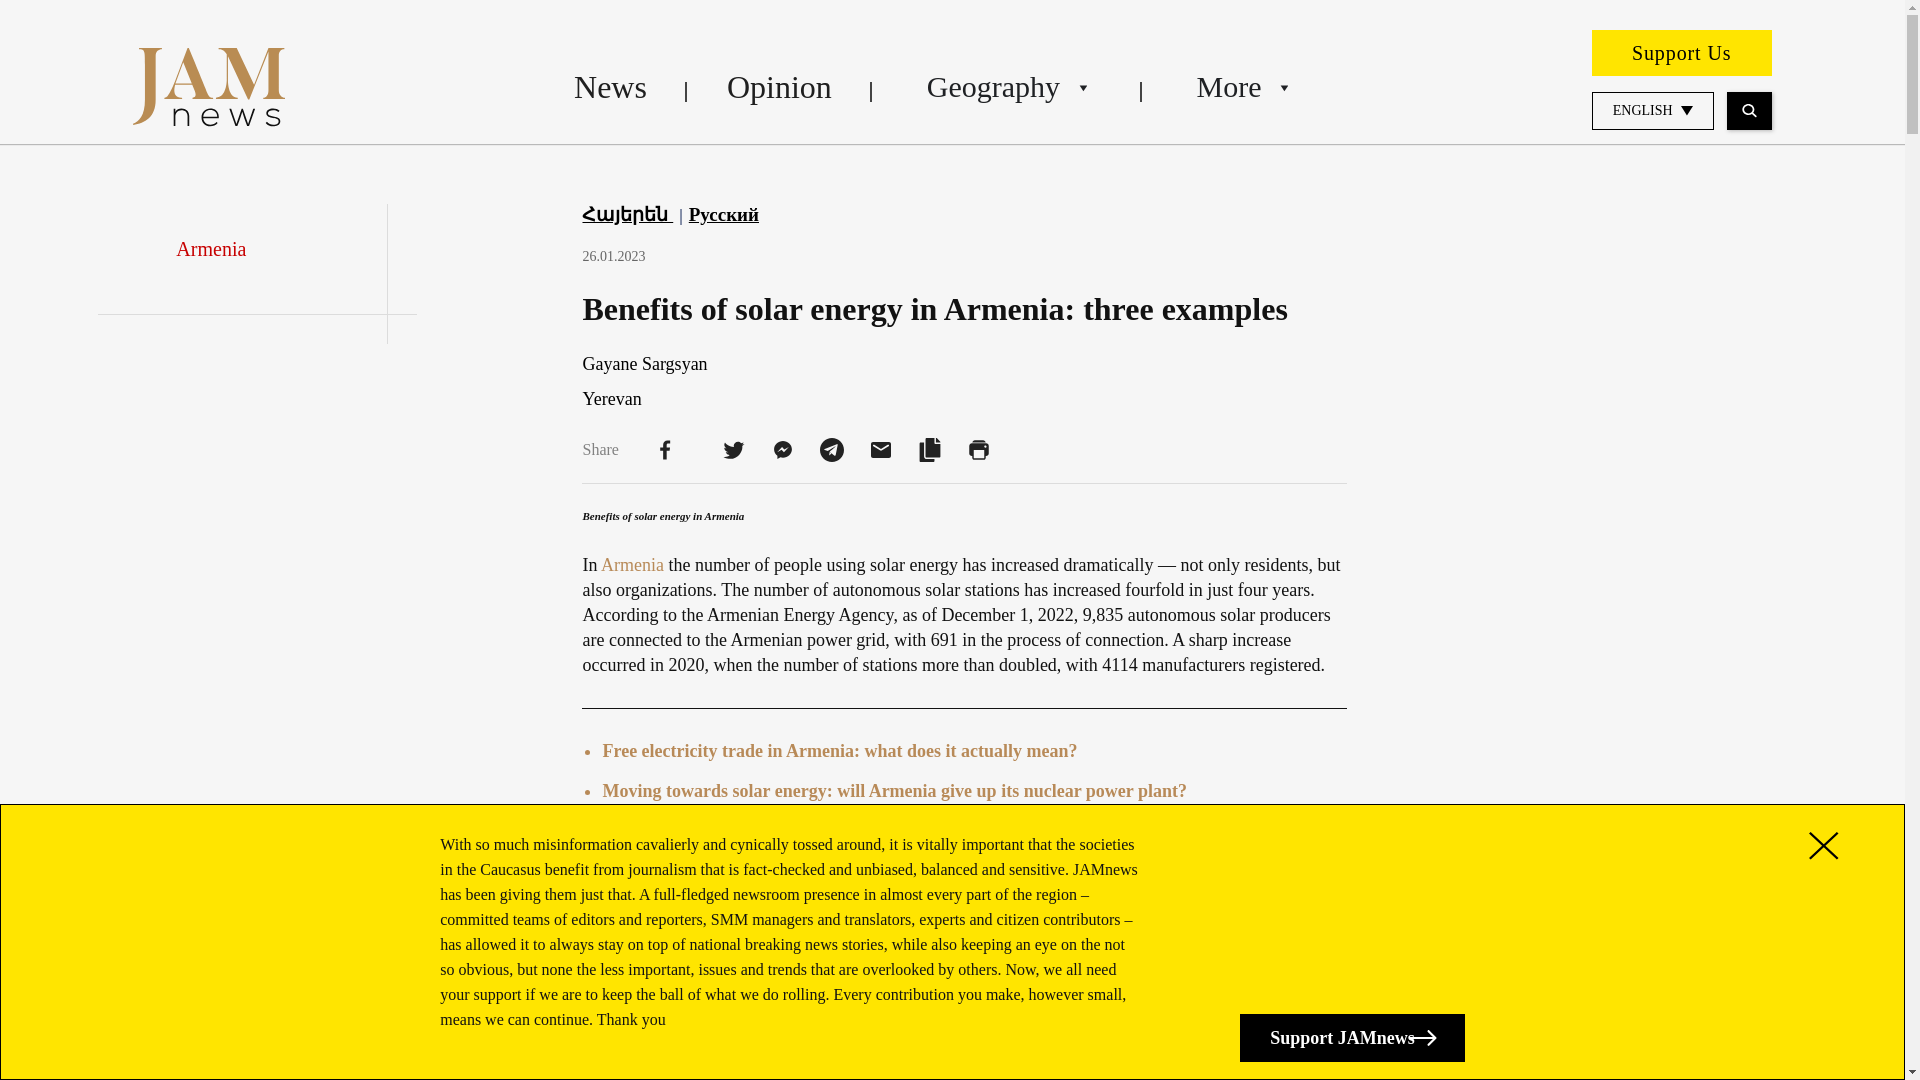 The width and height of the screenshot is (1920, 1080). I want to click on Support Us, so click(1682, 52).